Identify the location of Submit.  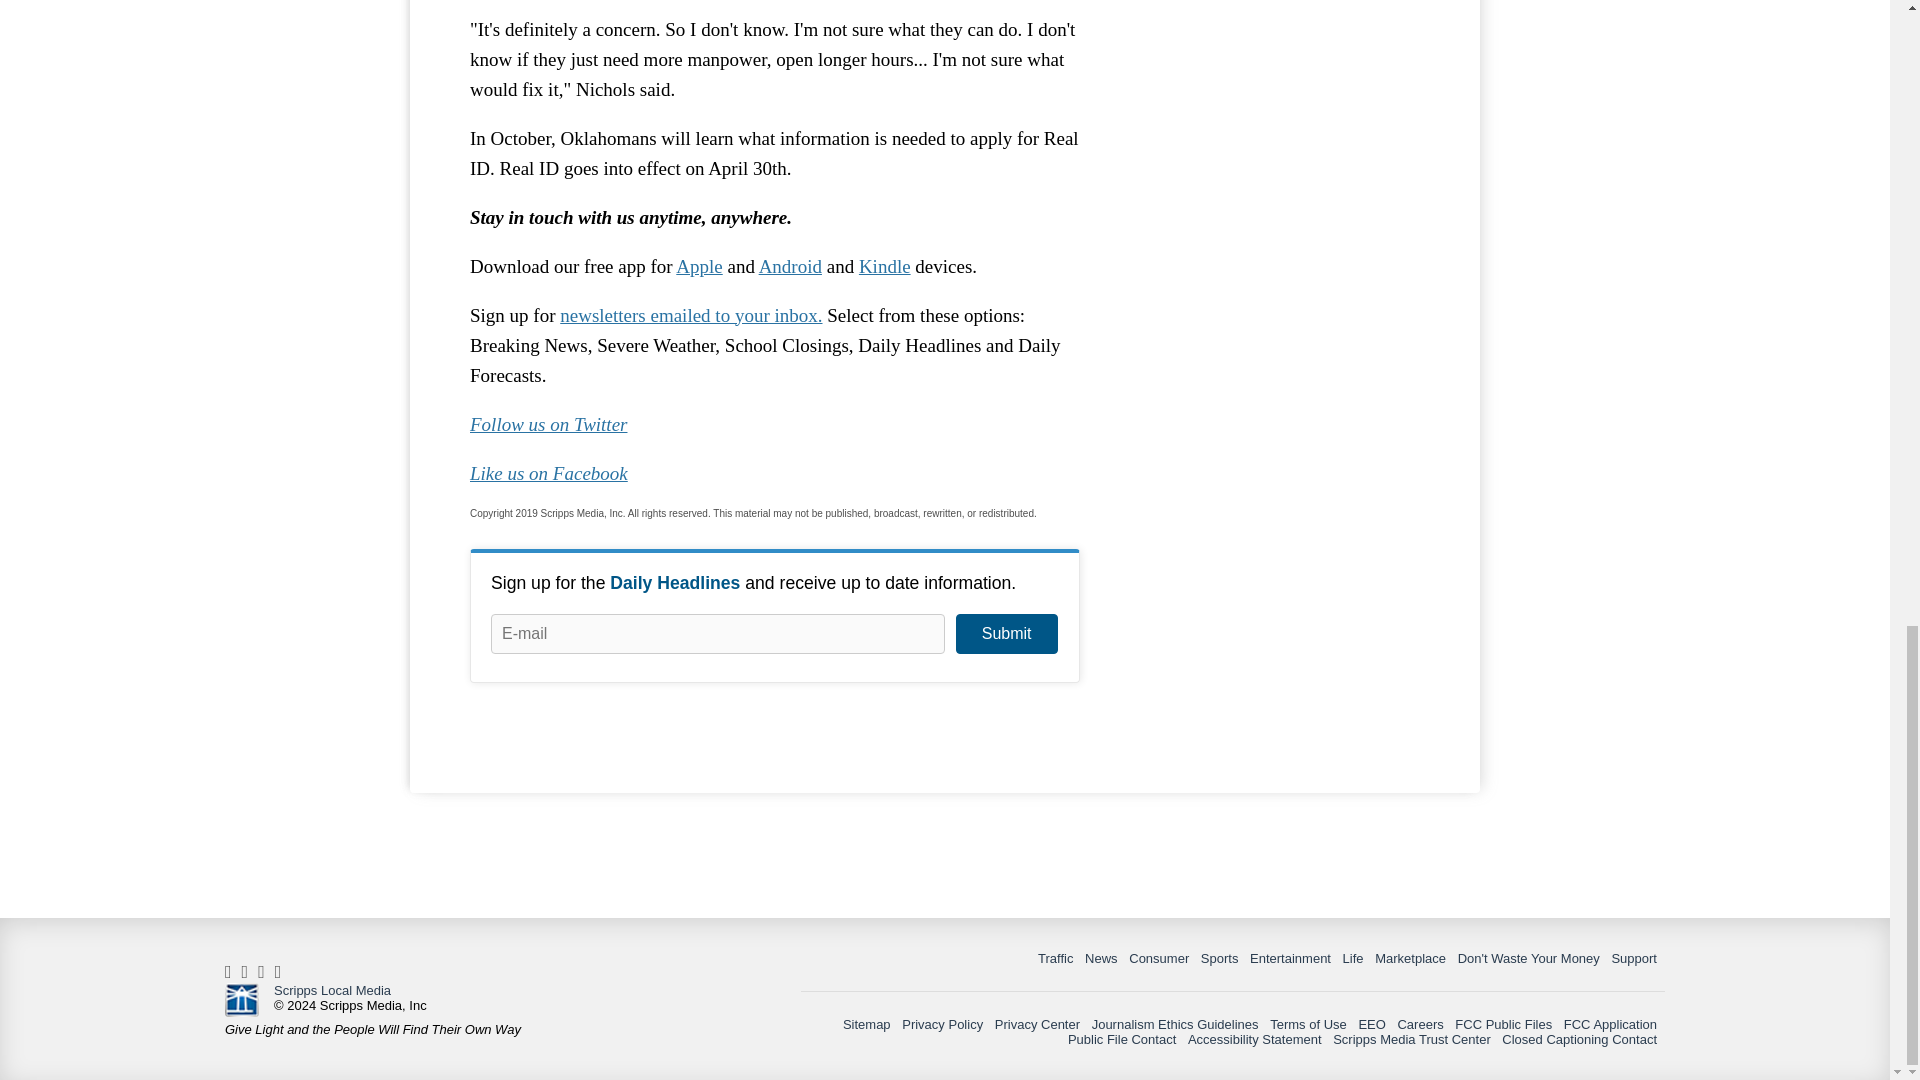
(1006, 634).